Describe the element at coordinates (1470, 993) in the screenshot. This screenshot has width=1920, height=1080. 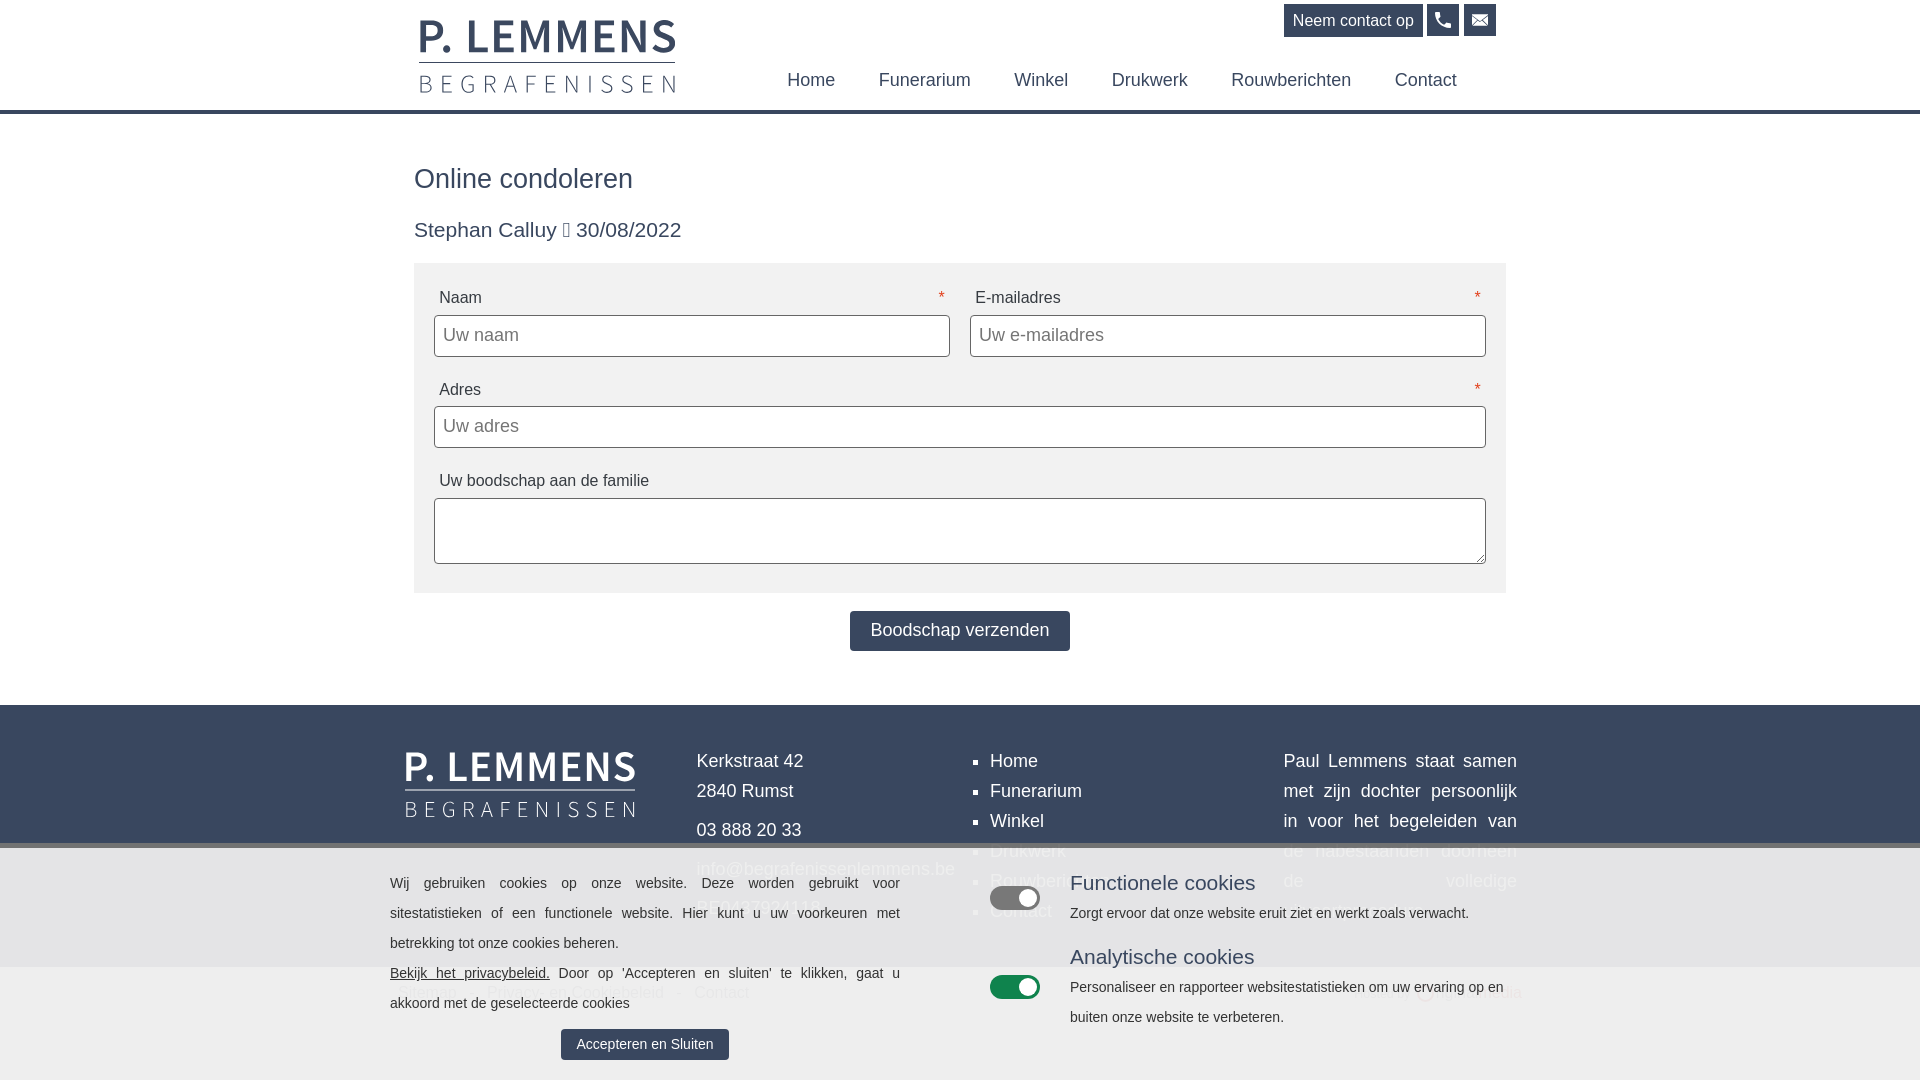
I see `riginalmedia` at that location.